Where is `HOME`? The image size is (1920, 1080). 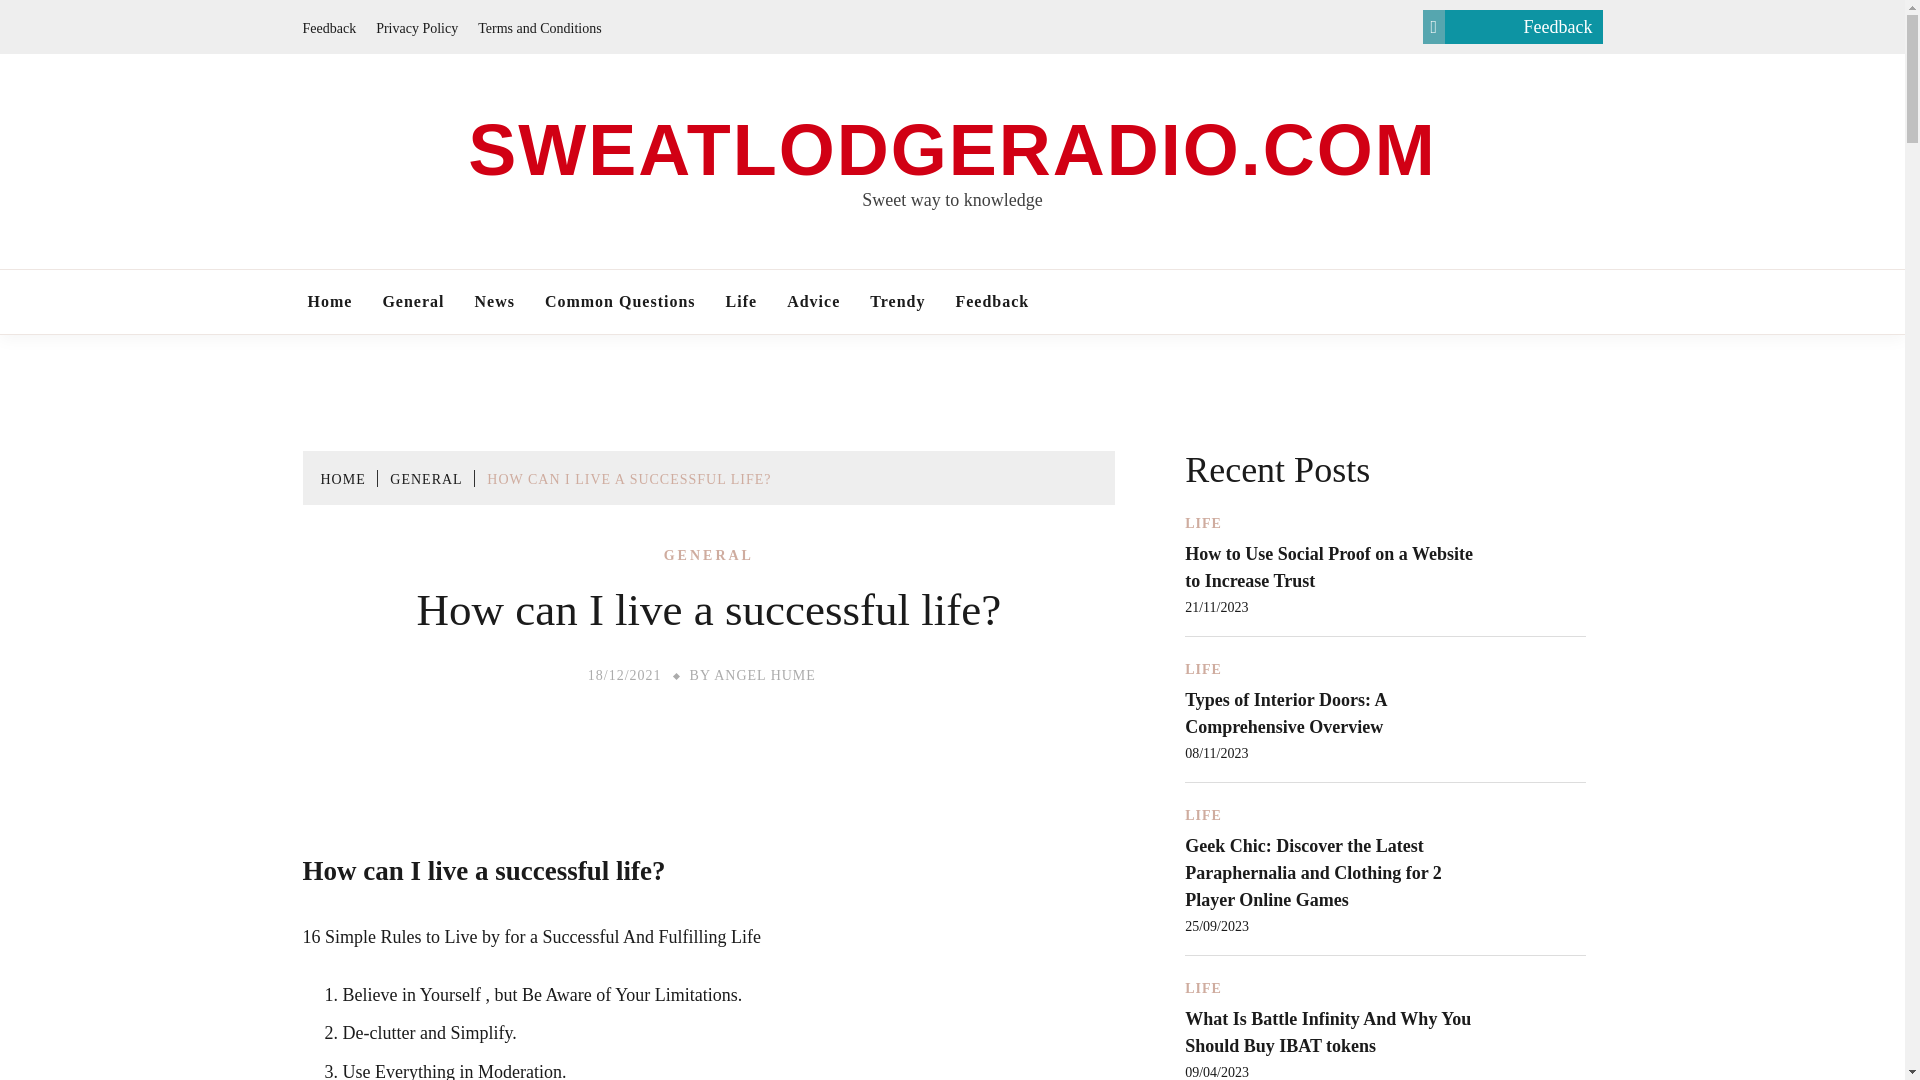 HOME is located at coordinates (342, 479).